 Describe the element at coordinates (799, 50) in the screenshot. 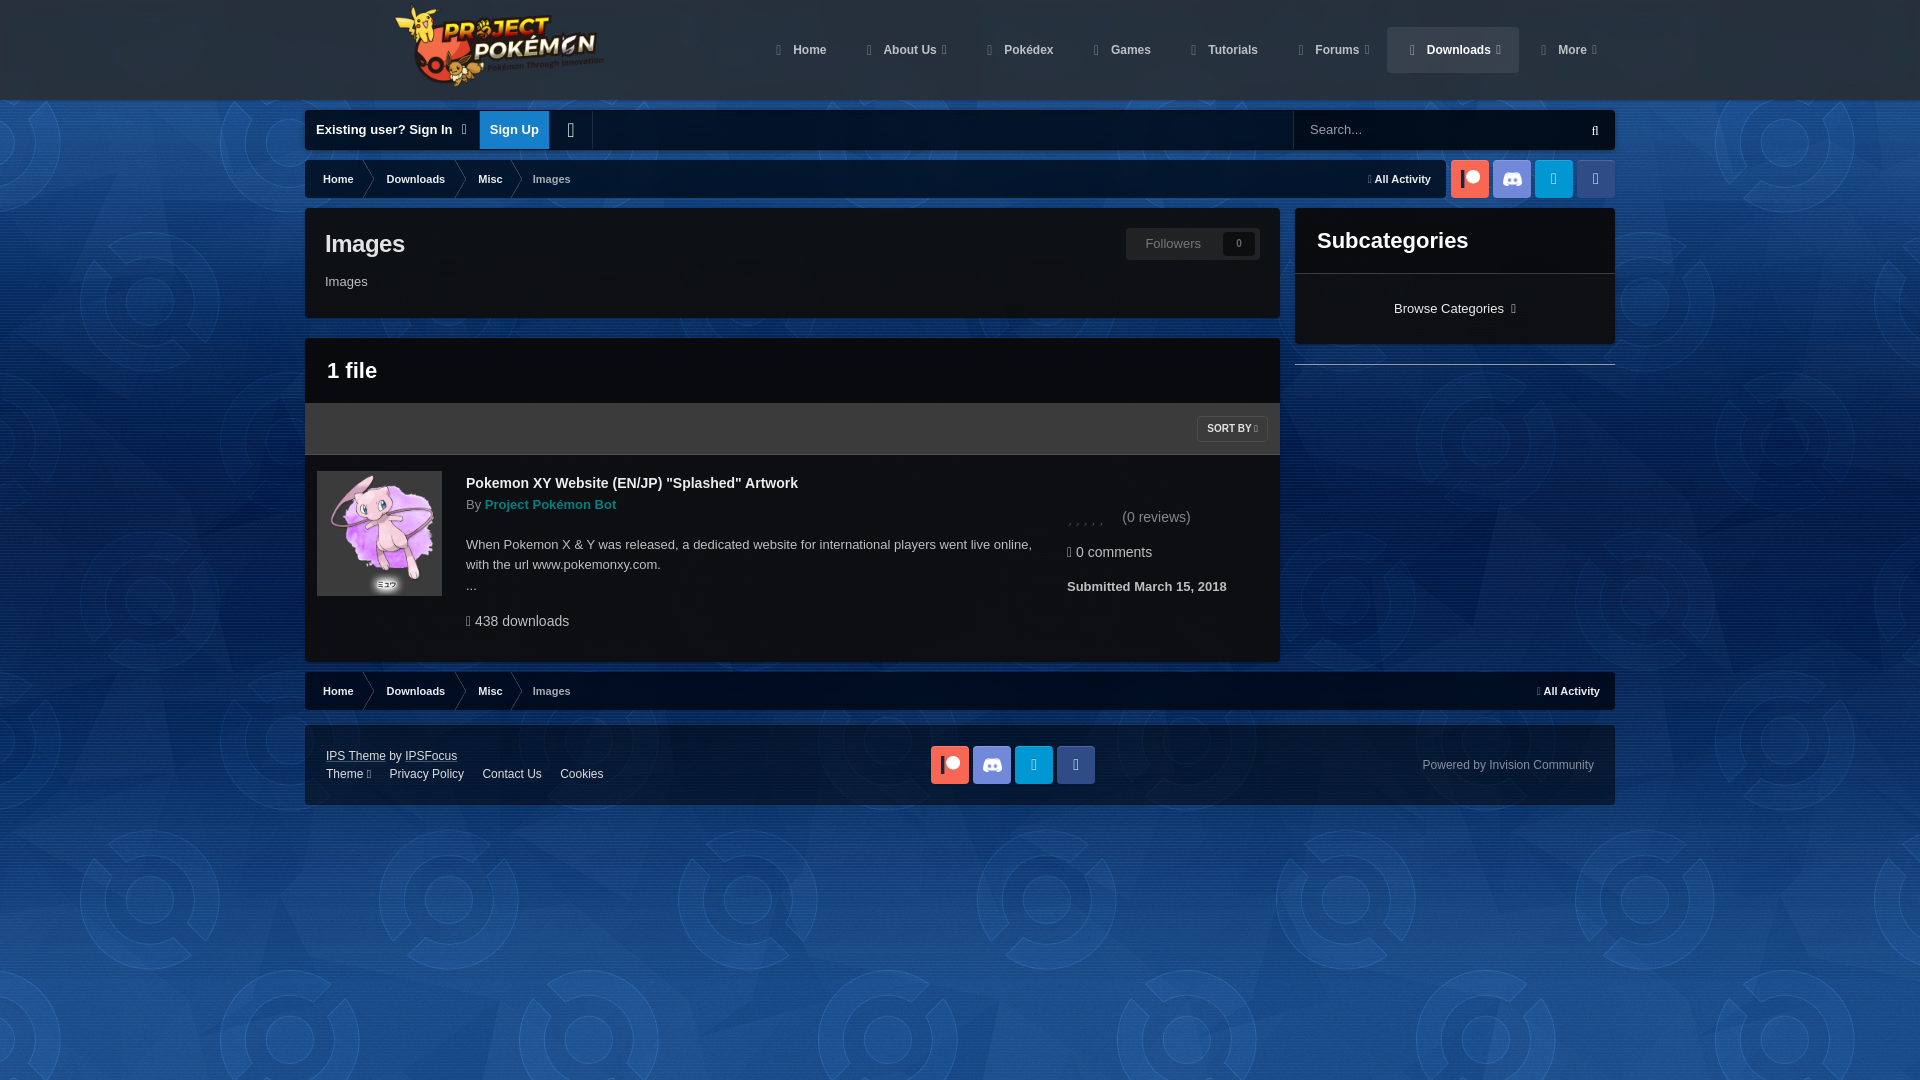

I see `Home` at that location.